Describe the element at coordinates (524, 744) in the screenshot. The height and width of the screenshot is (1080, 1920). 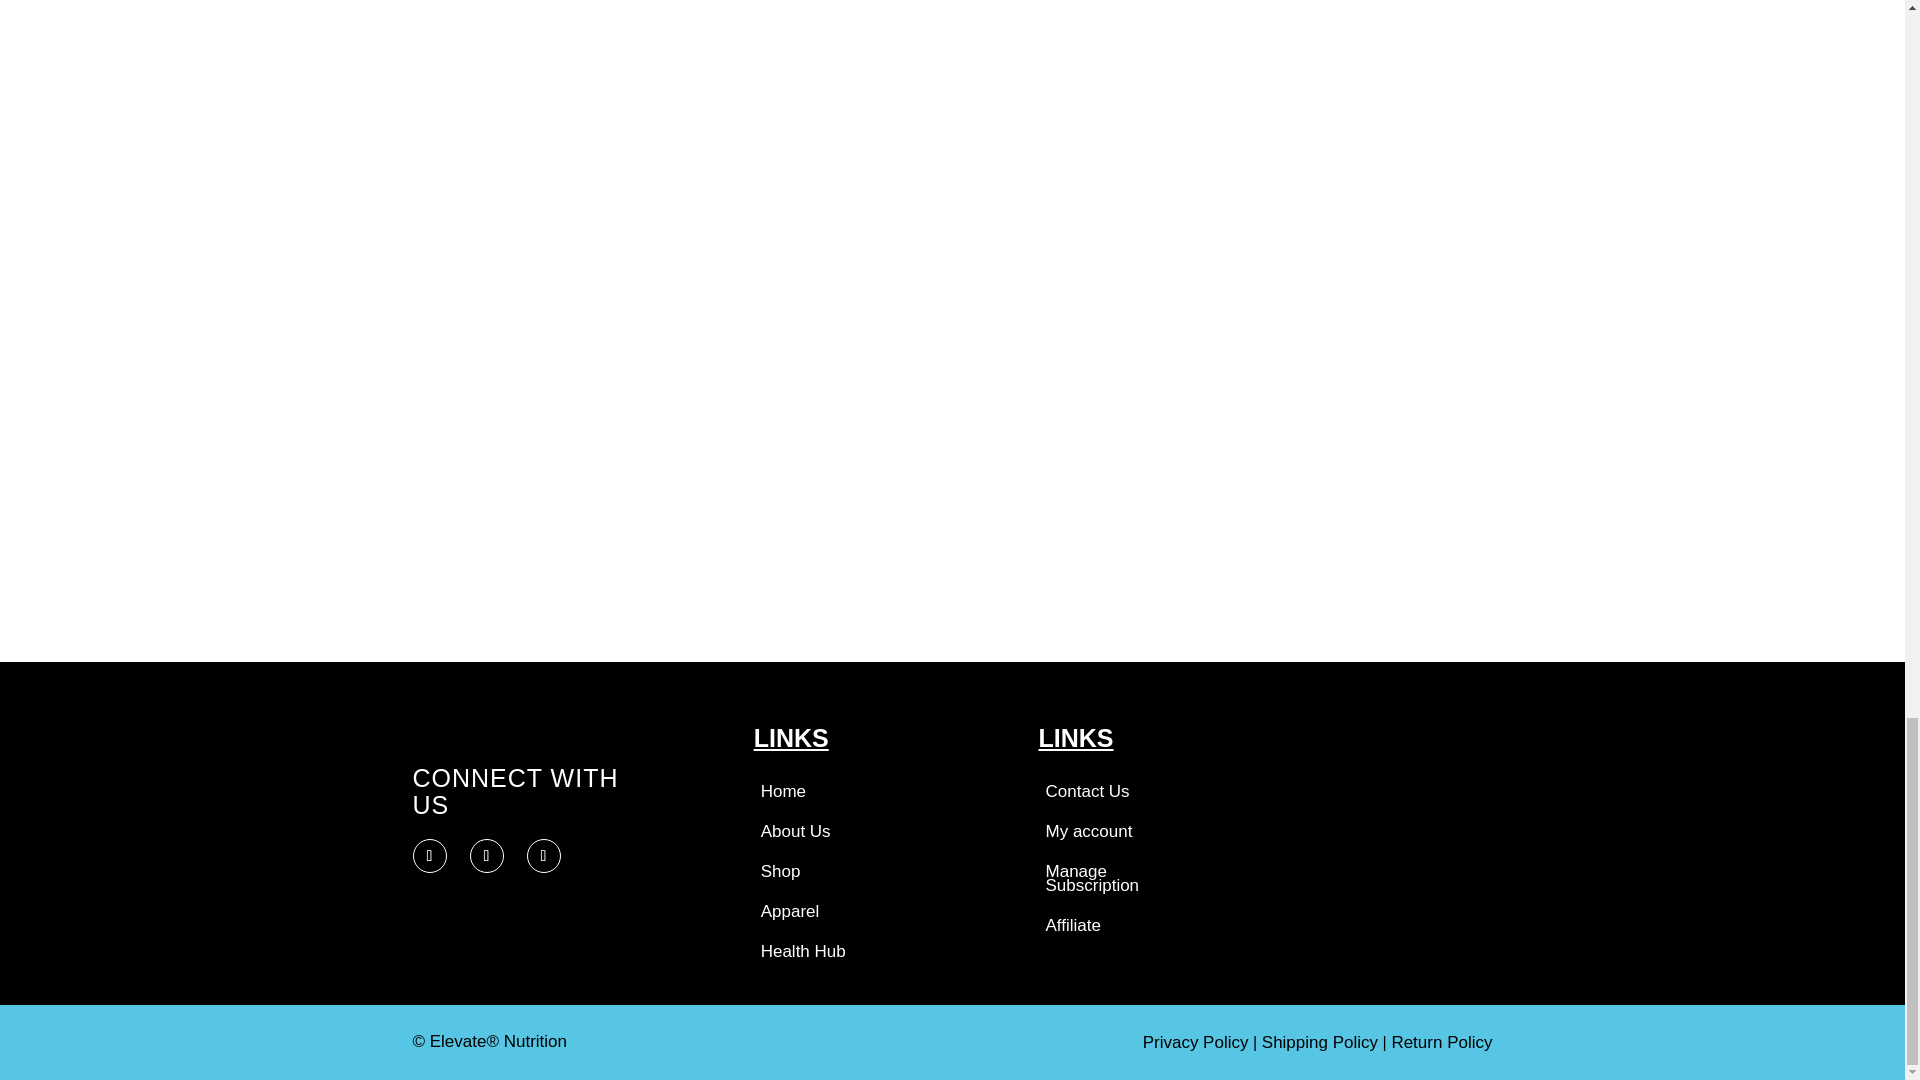
I see `Elevate-Nutrition-Logo` at that location.